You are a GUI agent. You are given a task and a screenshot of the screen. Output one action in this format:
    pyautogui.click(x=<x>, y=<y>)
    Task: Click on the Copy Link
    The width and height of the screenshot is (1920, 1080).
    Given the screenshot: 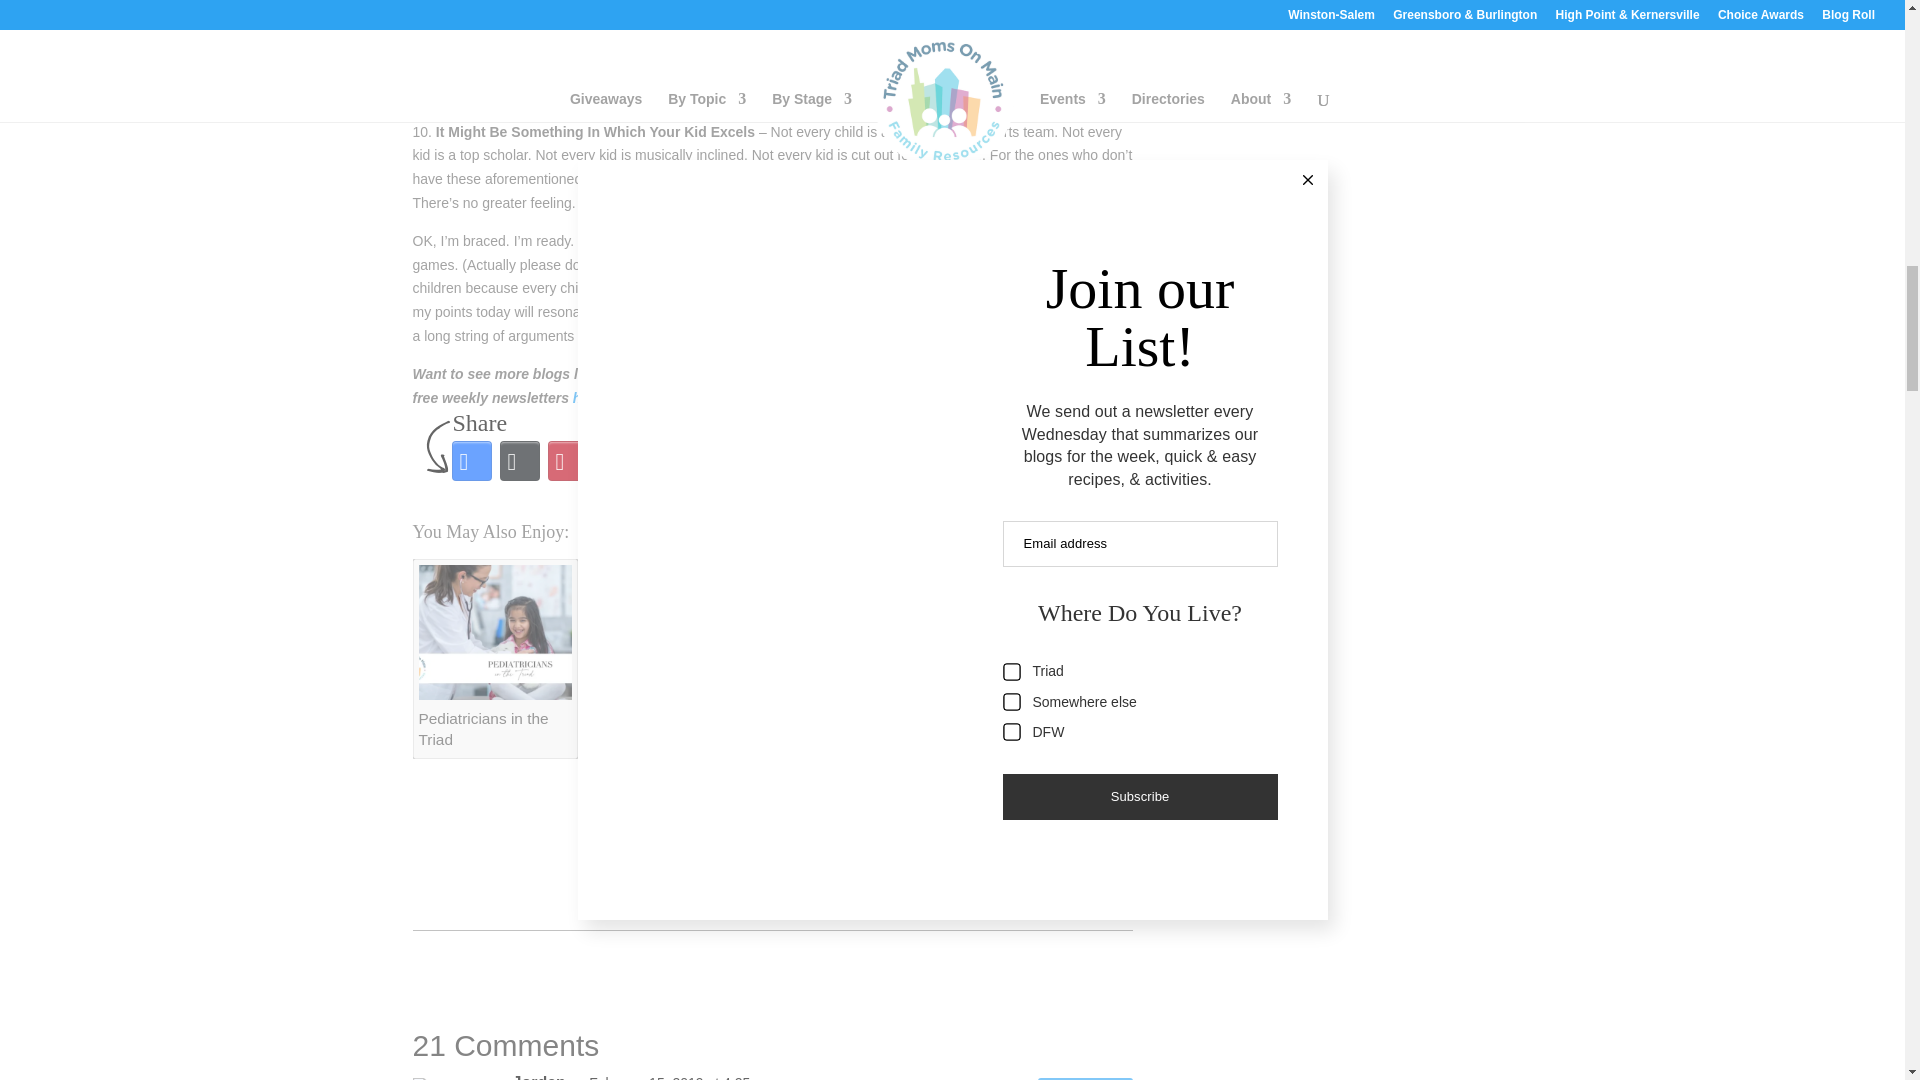 What is the action you would take?
    pyautogui.click(x=711, y=460)
    